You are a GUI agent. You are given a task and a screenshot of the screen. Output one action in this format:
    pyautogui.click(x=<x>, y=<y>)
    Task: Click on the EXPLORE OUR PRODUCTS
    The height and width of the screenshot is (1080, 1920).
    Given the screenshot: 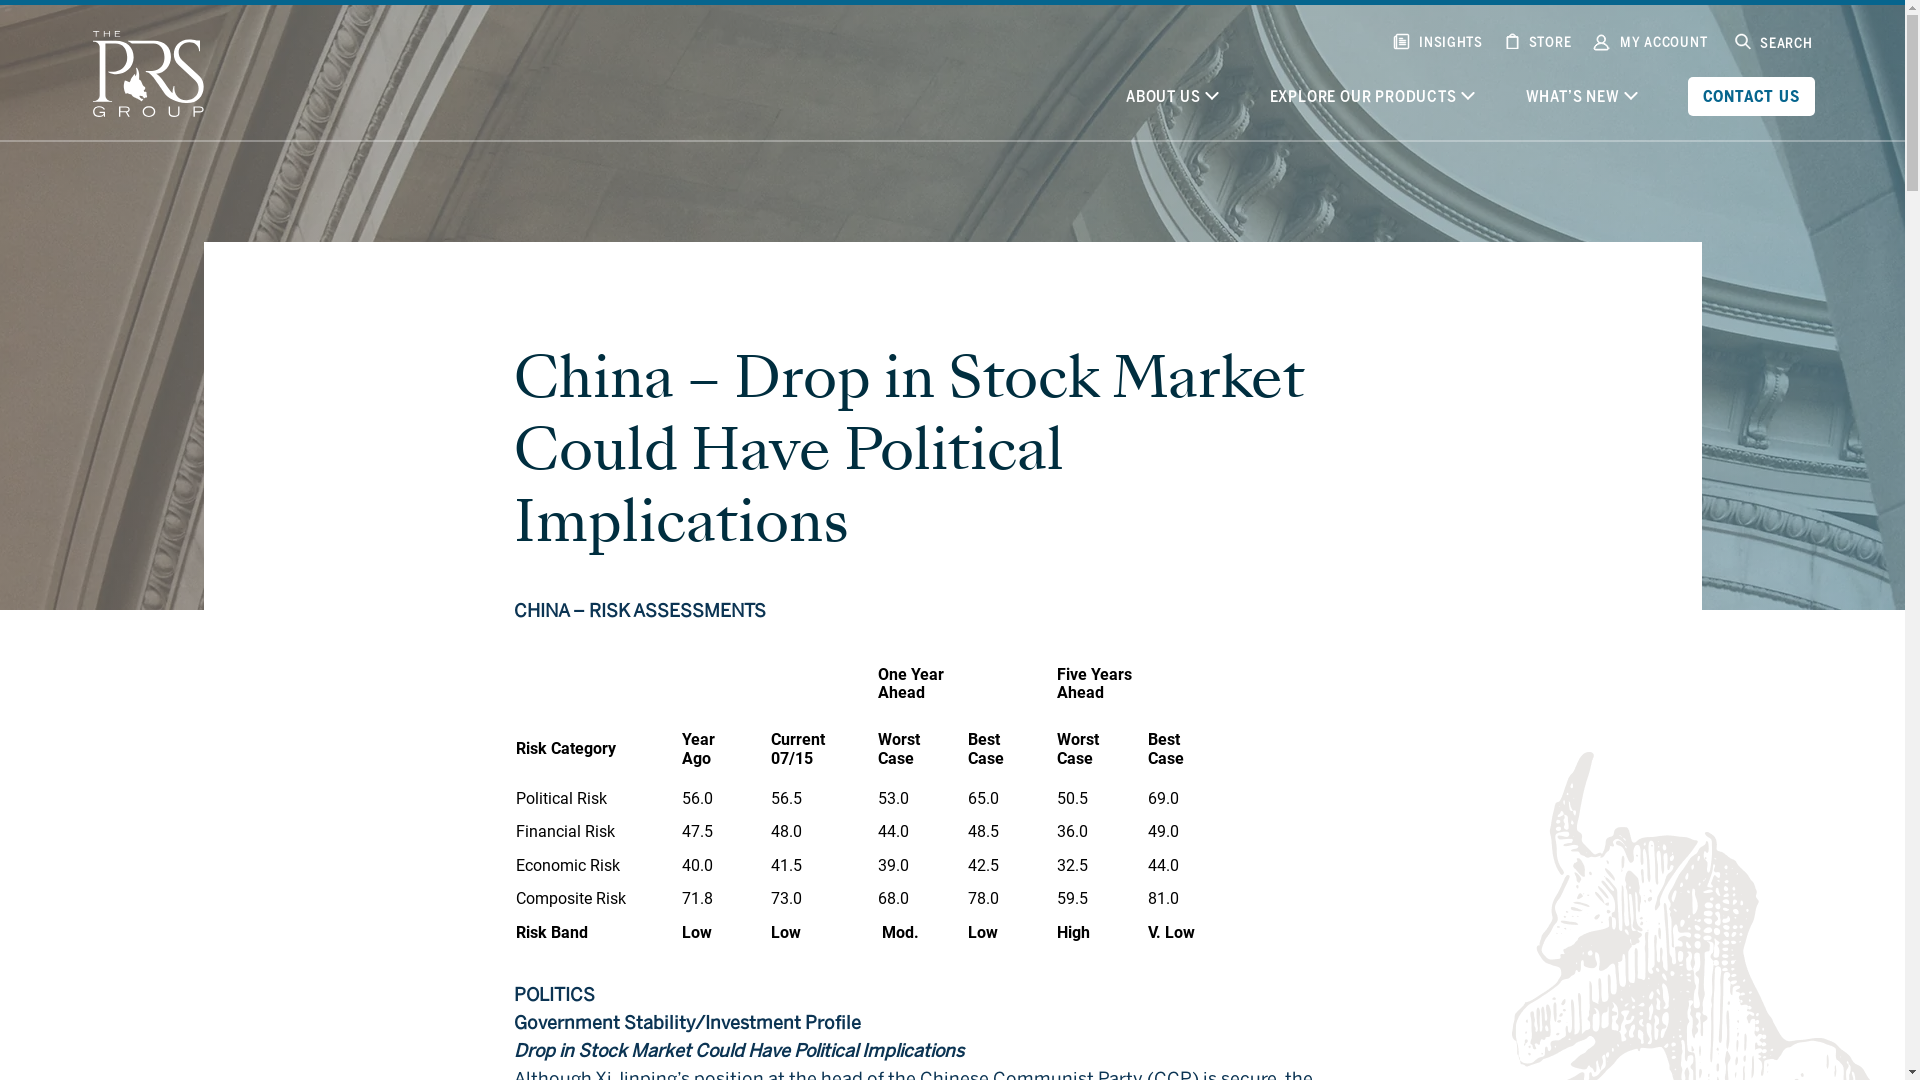 What is the action you would take?
    pyautogui.click(x=1372, y=96)
    